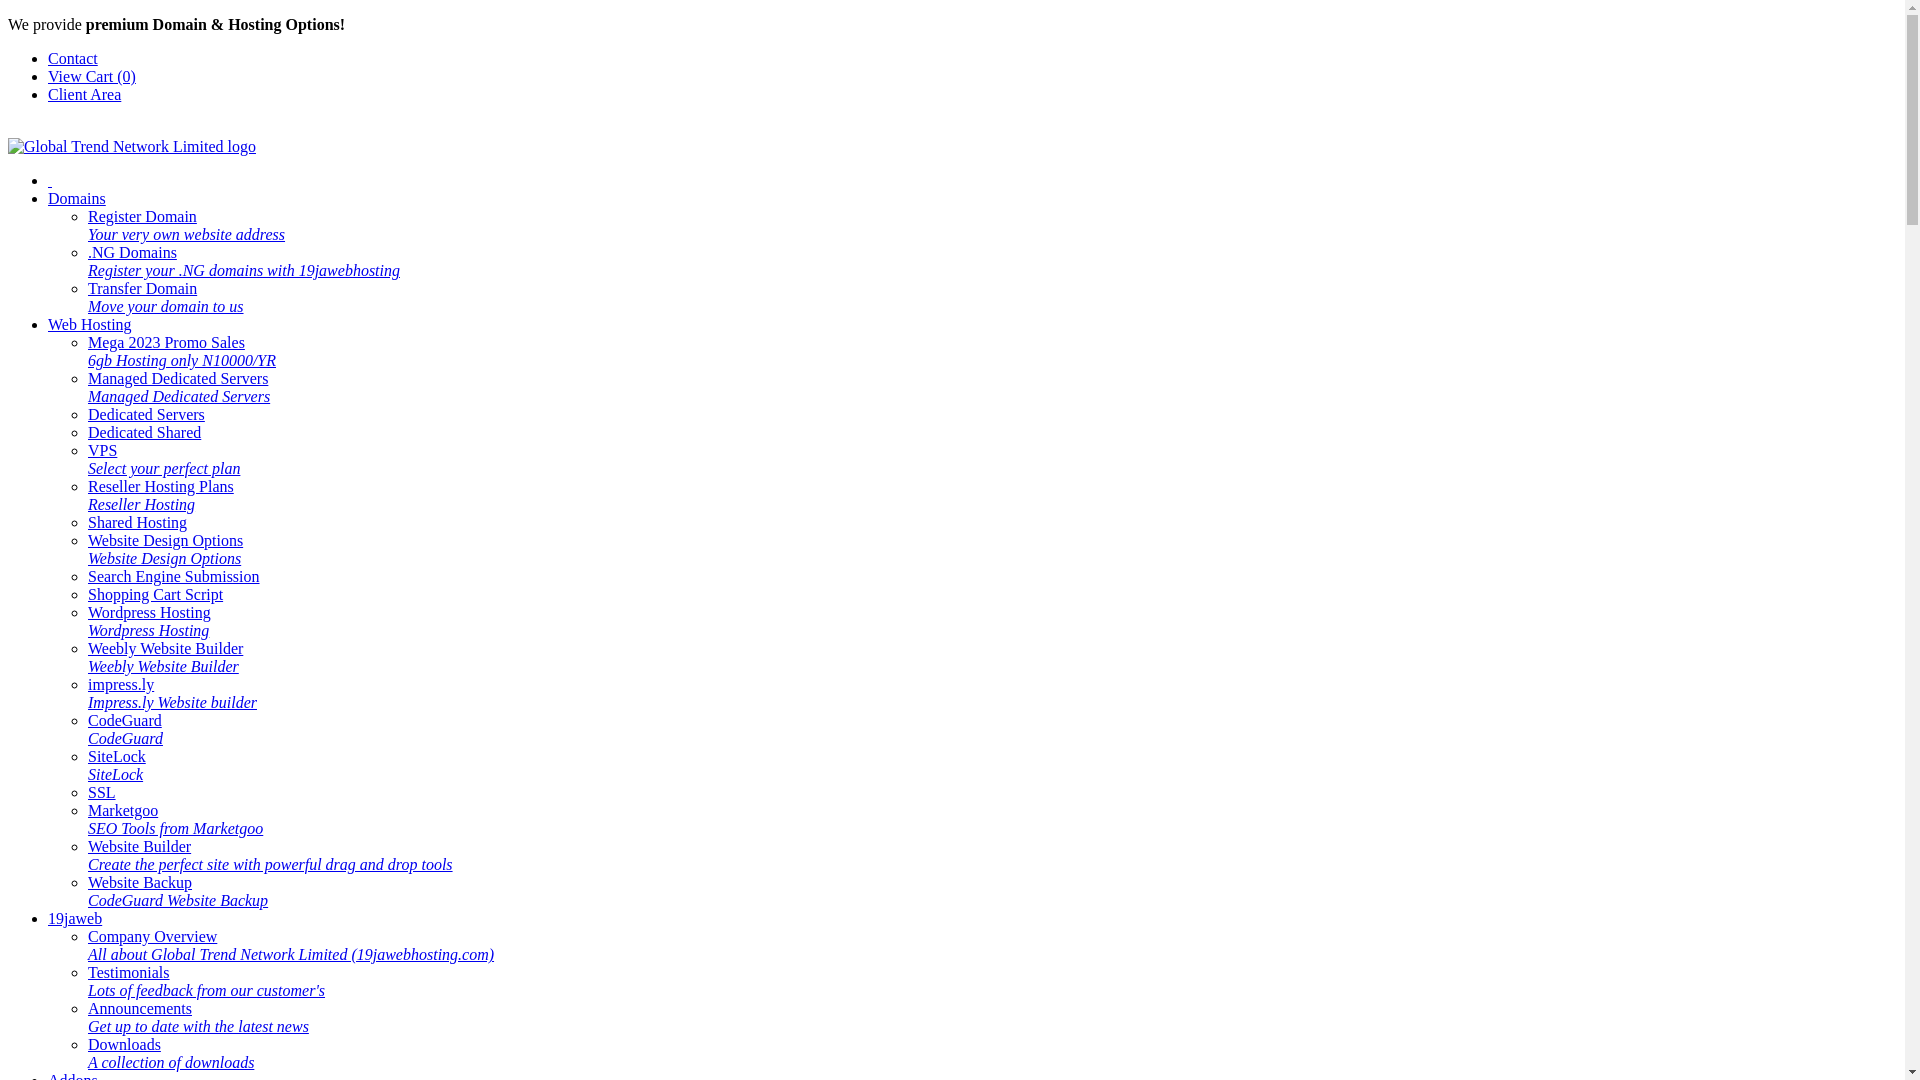 The height and width of the screenshot is (1080, 1920). I want to click on CodeGuard
CodeGuard, so click(126, 730).